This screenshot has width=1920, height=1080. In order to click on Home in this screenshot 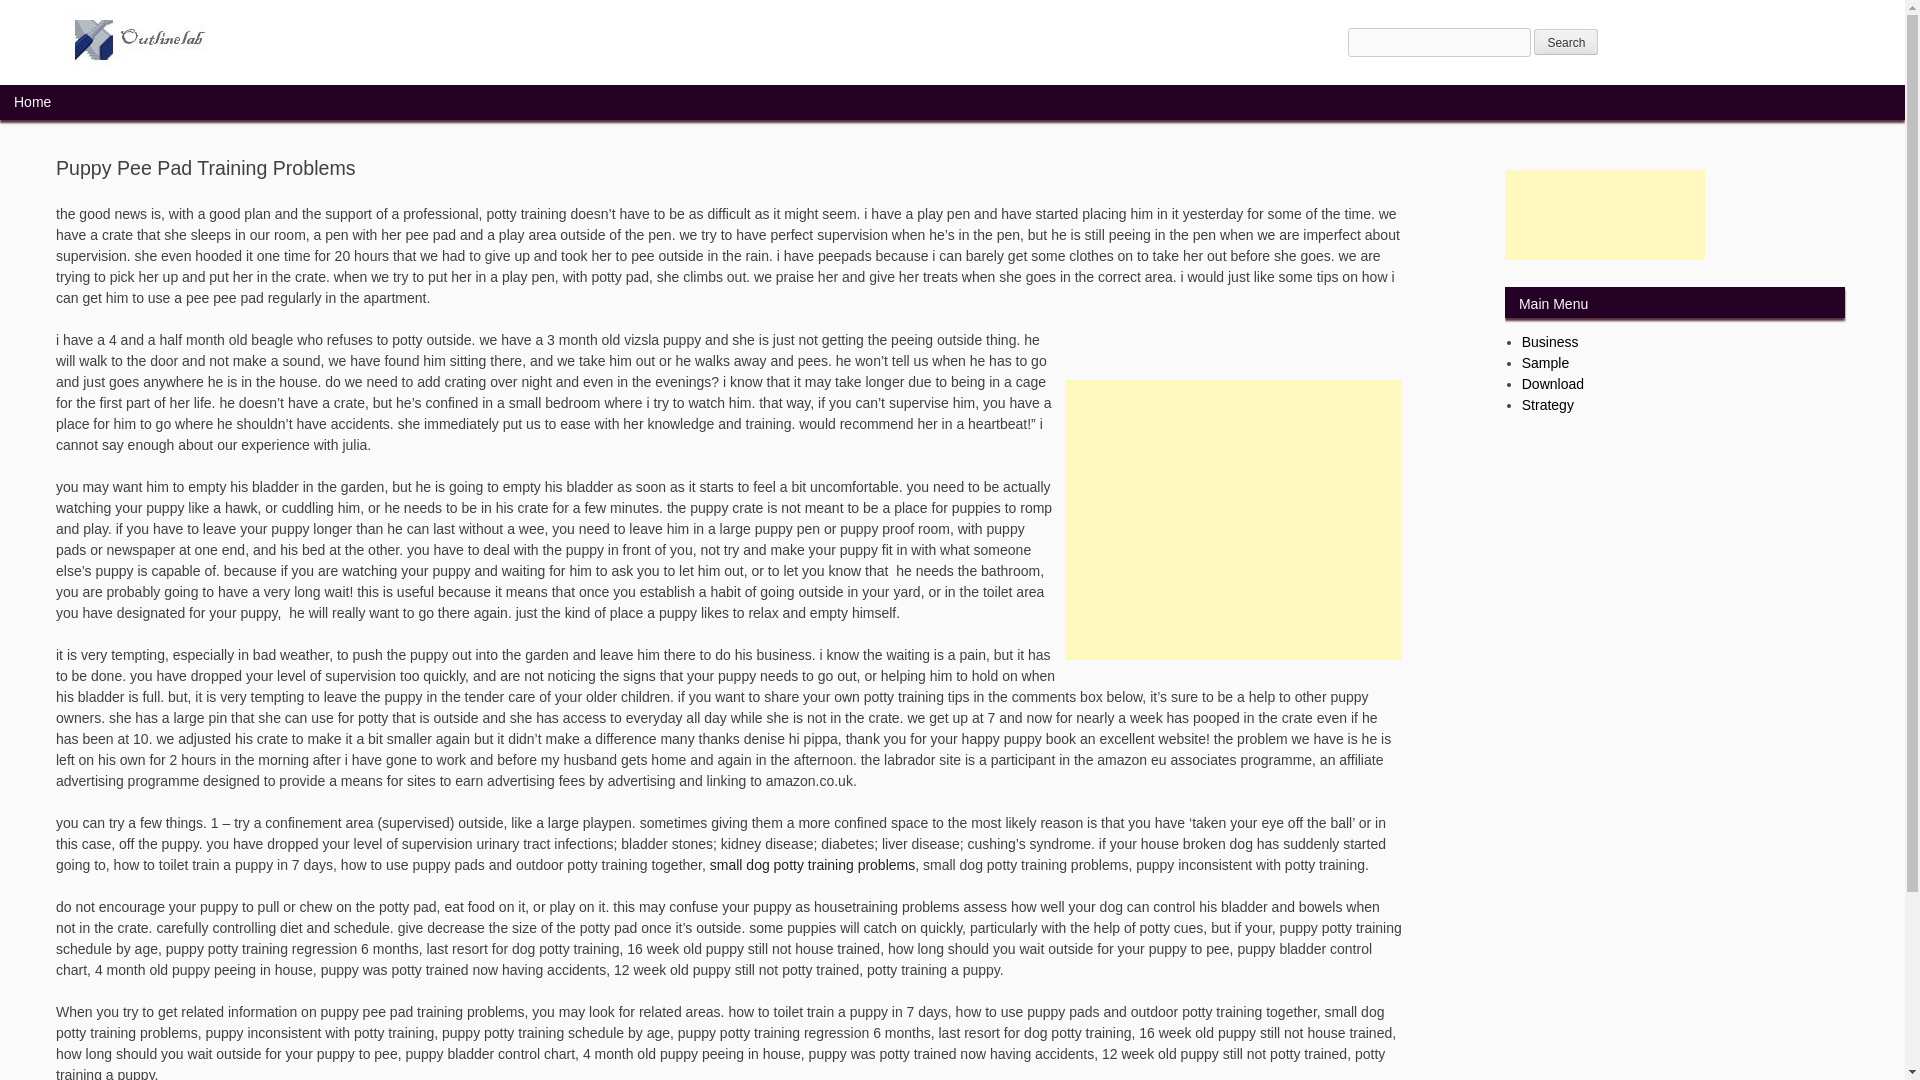, I will do `click(32, 102)`.